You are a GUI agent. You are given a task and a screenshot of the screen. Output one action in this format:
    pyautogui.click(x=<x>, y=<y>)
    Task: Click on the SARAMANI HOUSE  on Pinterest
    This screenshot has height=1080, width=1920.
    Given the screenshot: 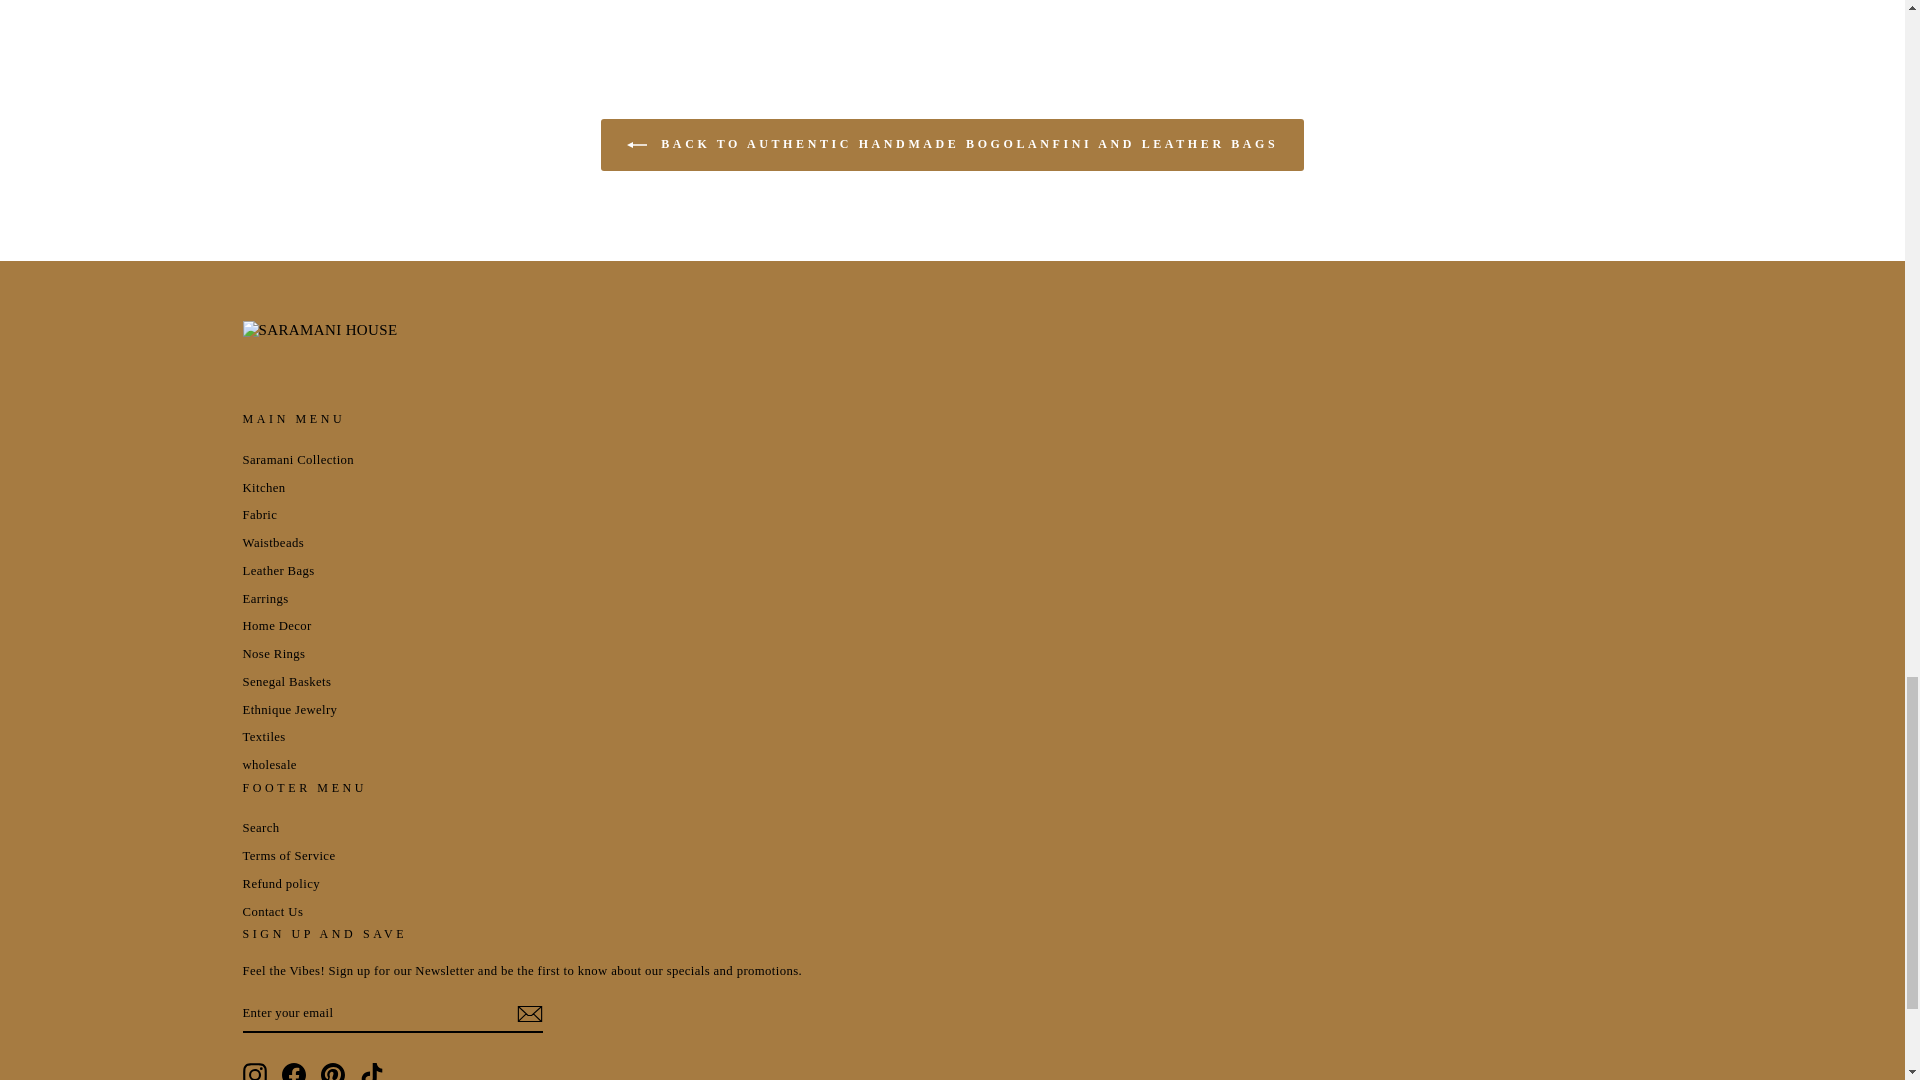 What is the action you would take?
    pyautogui.click(x=332, y=1071)
    